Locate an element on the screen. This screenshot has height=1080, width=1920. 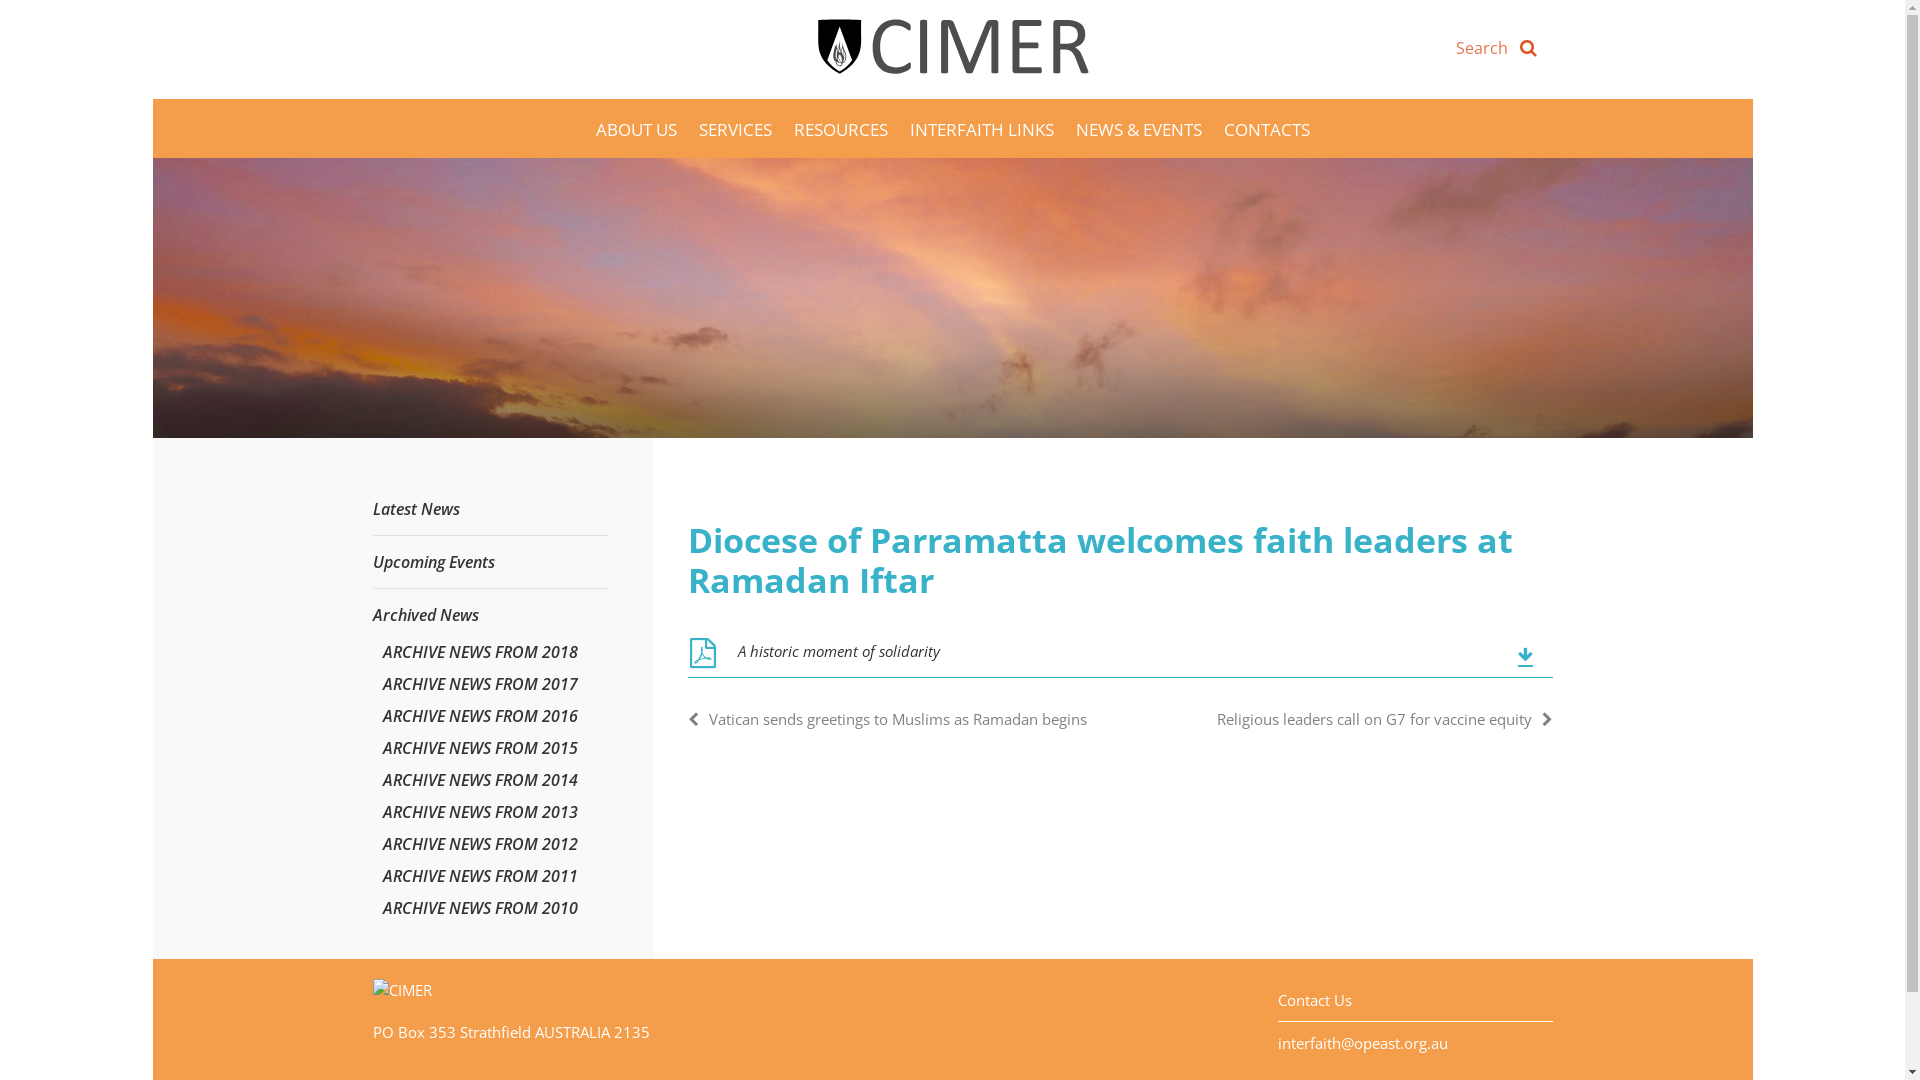
ARCHIVE NEWS FROM 2010 is located at coordinates (480, 908).